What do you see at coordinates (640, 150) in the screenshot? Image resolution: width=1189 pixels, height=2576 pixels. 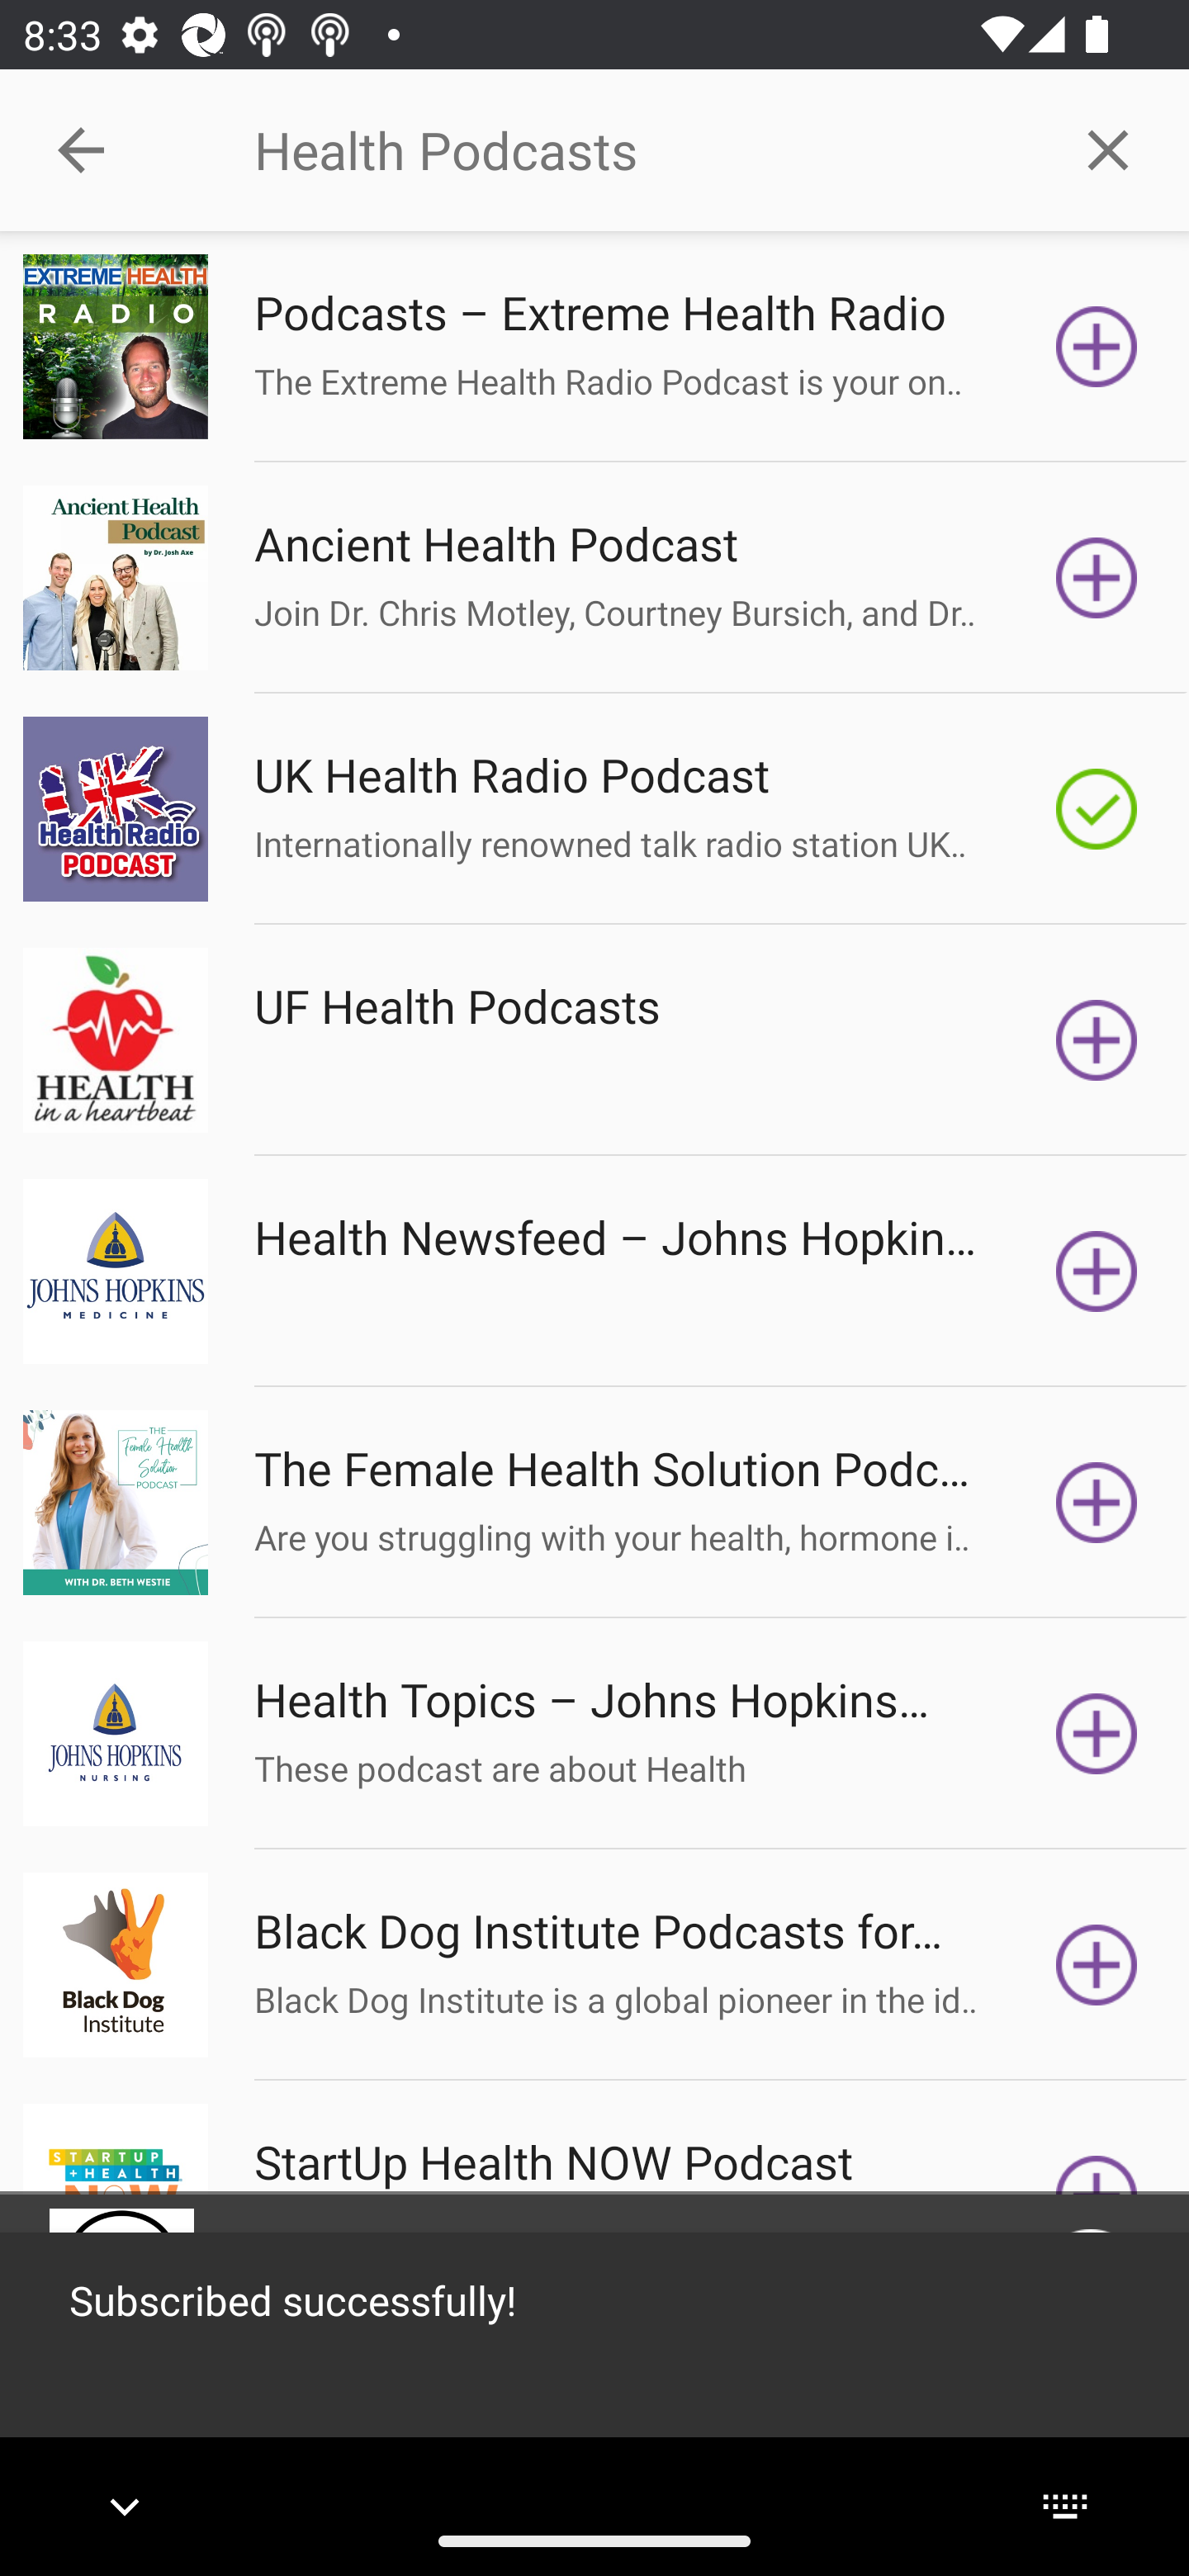 I see `Health Podcasts` at bounding box center [640, 150].